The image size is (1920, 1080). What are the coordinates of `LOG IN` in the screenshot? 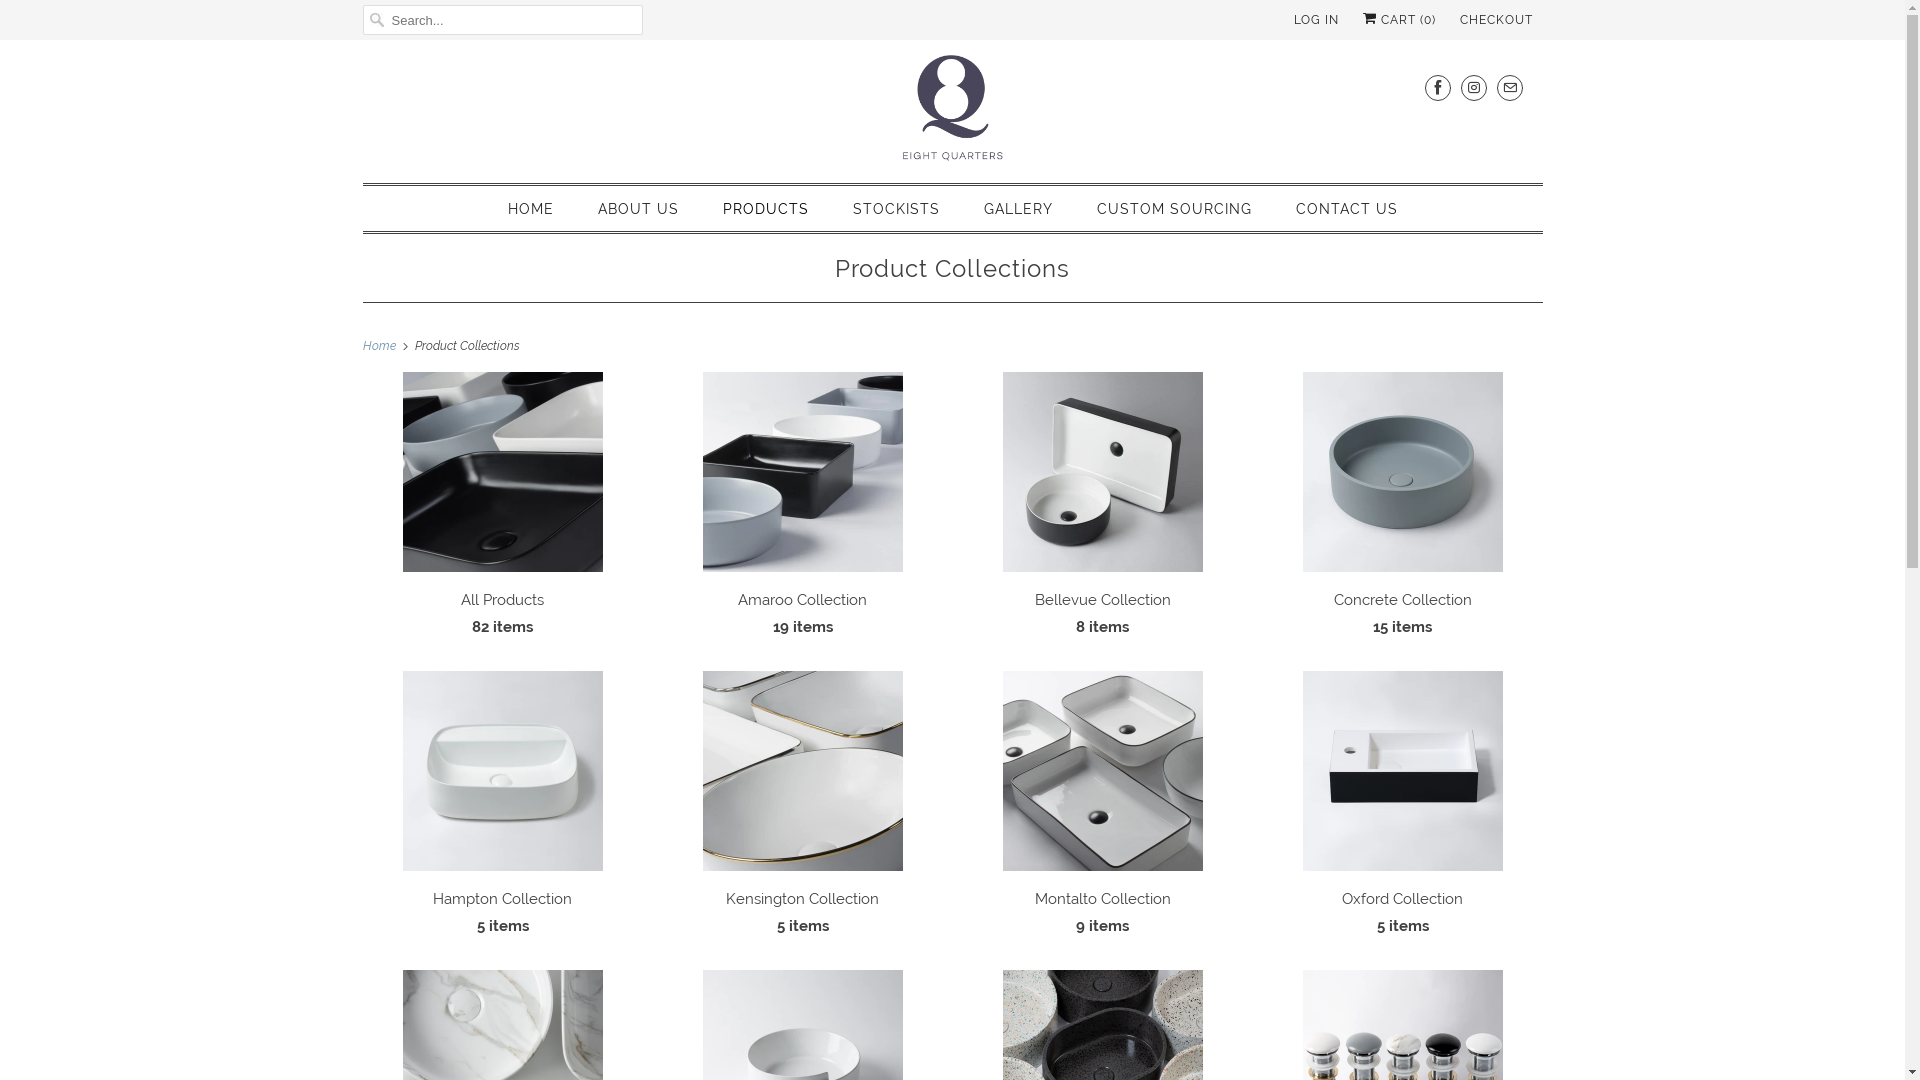 It's located at (1316, 20).